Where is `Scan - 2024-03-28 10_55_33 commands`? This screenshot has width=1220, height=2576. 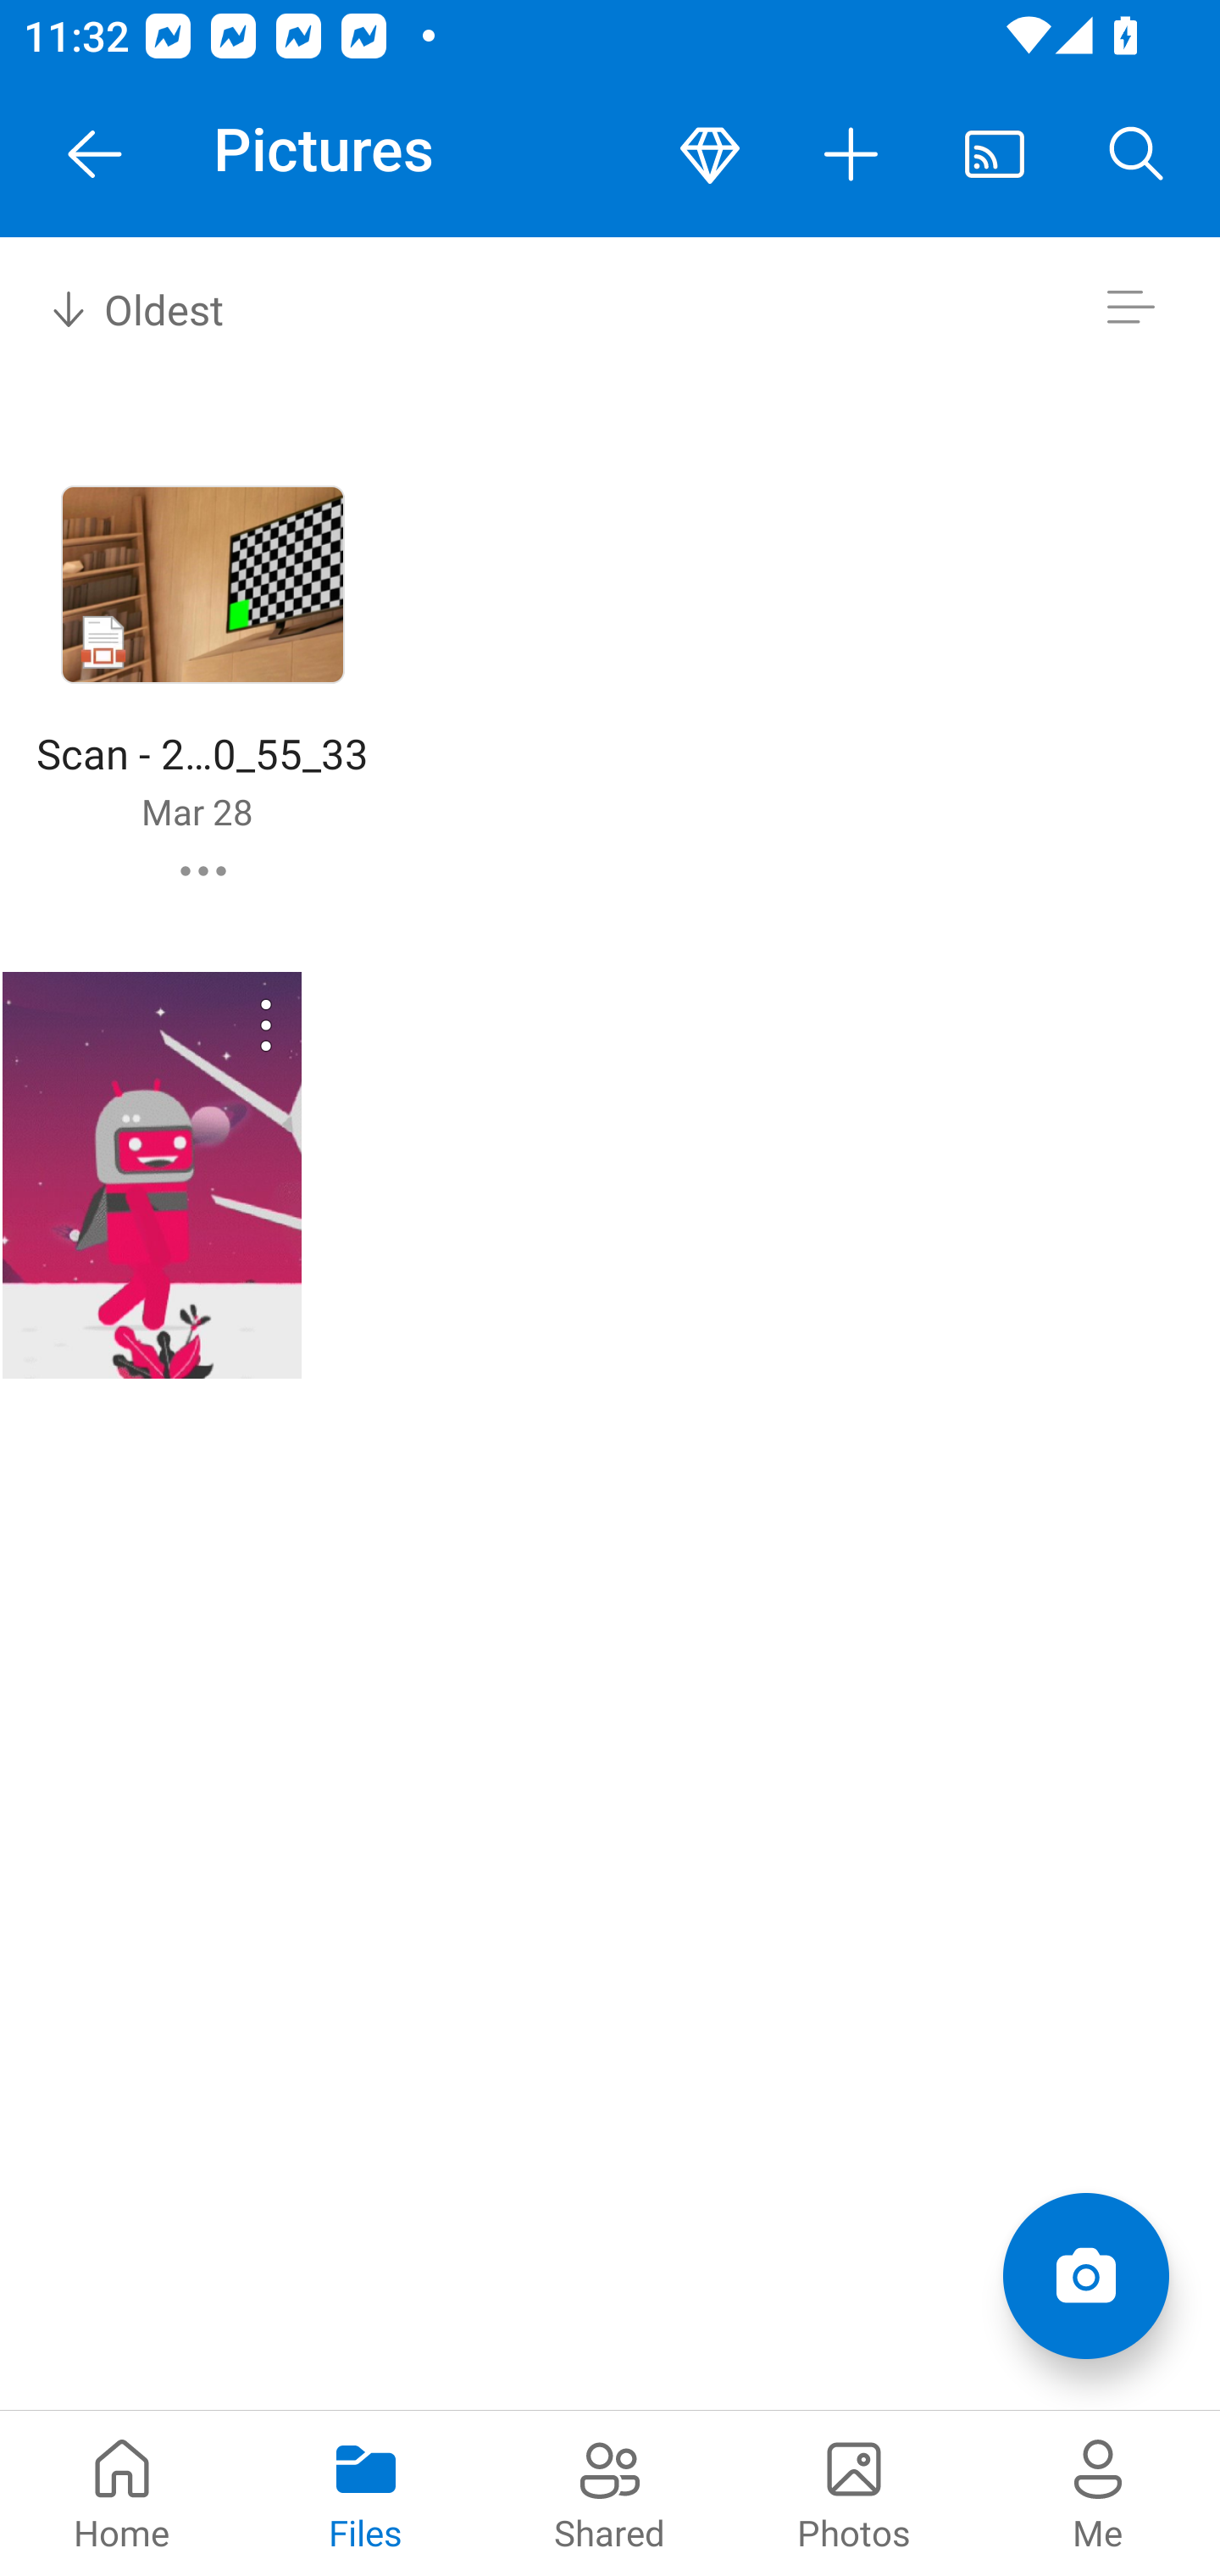 Scan - 2024-03-28 10_55_33 commands is located at coordinates (203, 870).